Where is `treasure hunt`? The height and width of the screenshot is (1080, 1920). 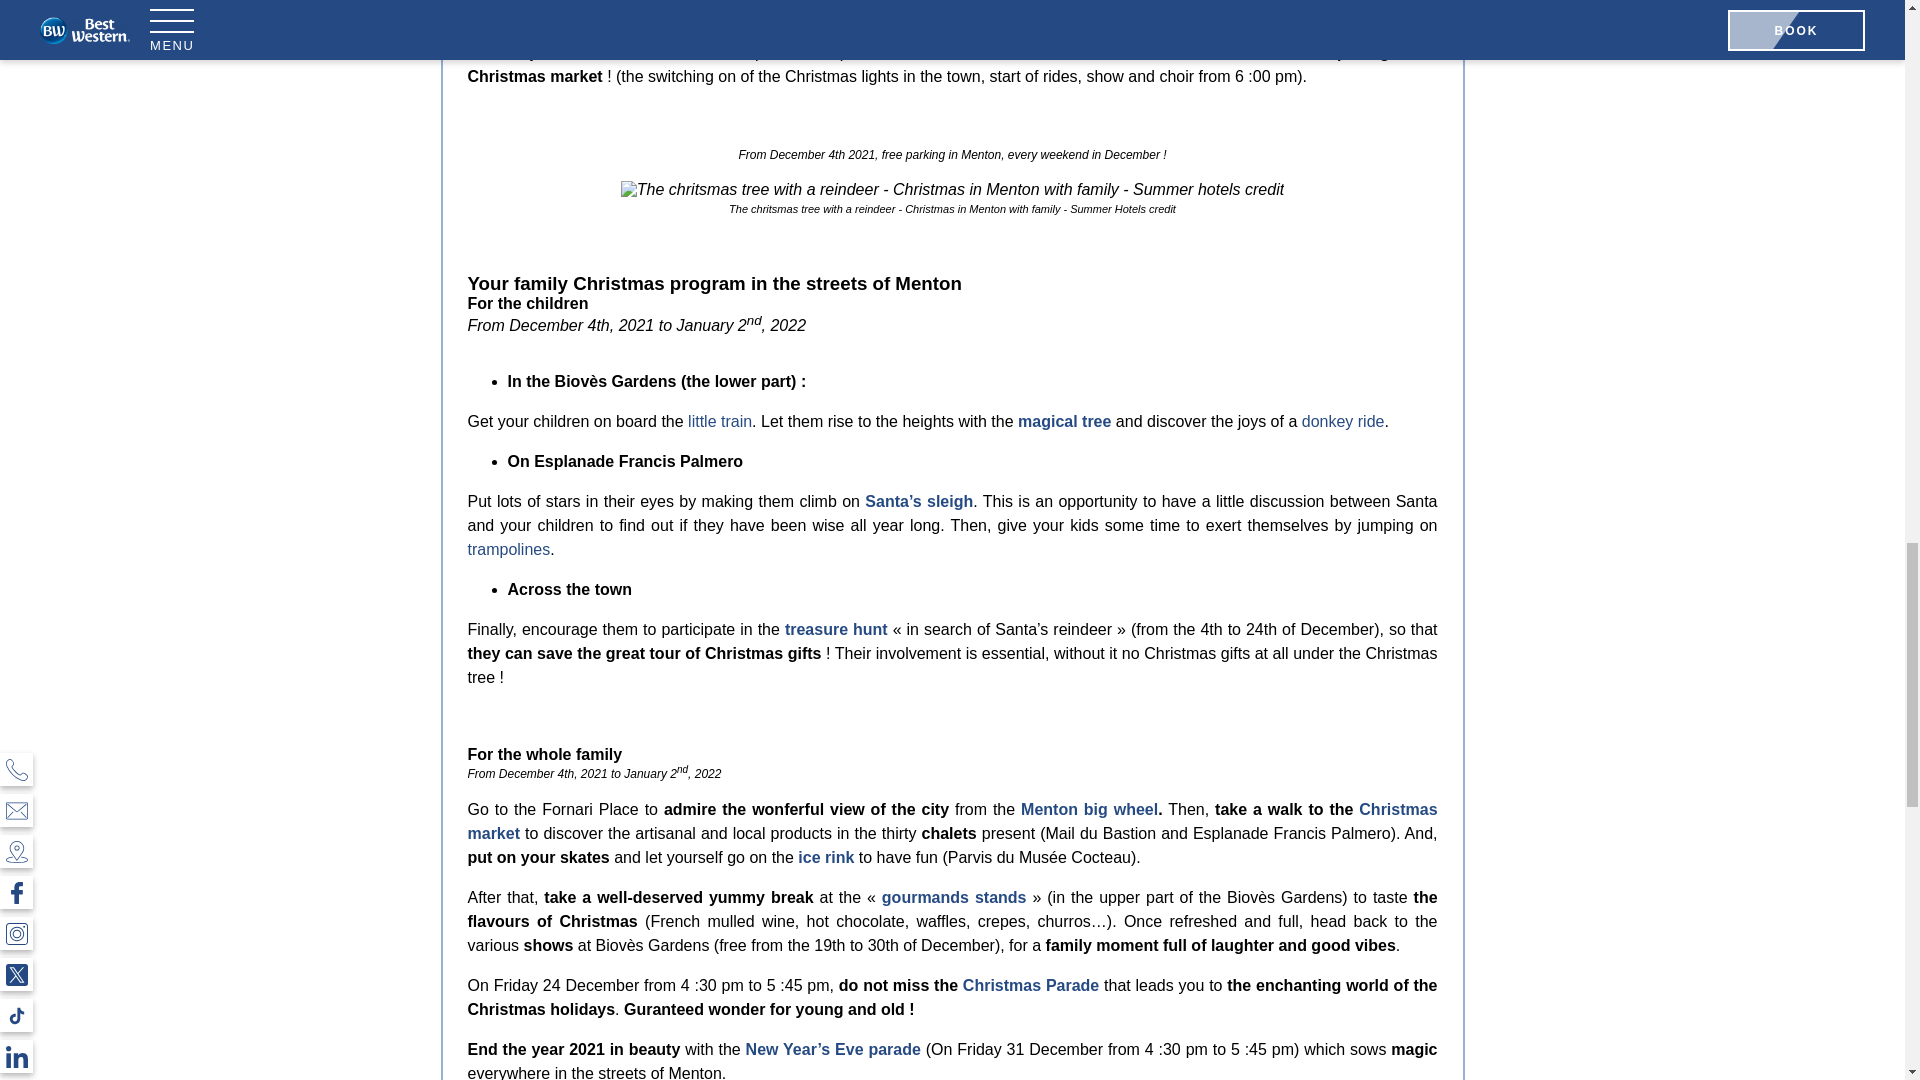 treasure hunt is located at coordinates (836, 630).